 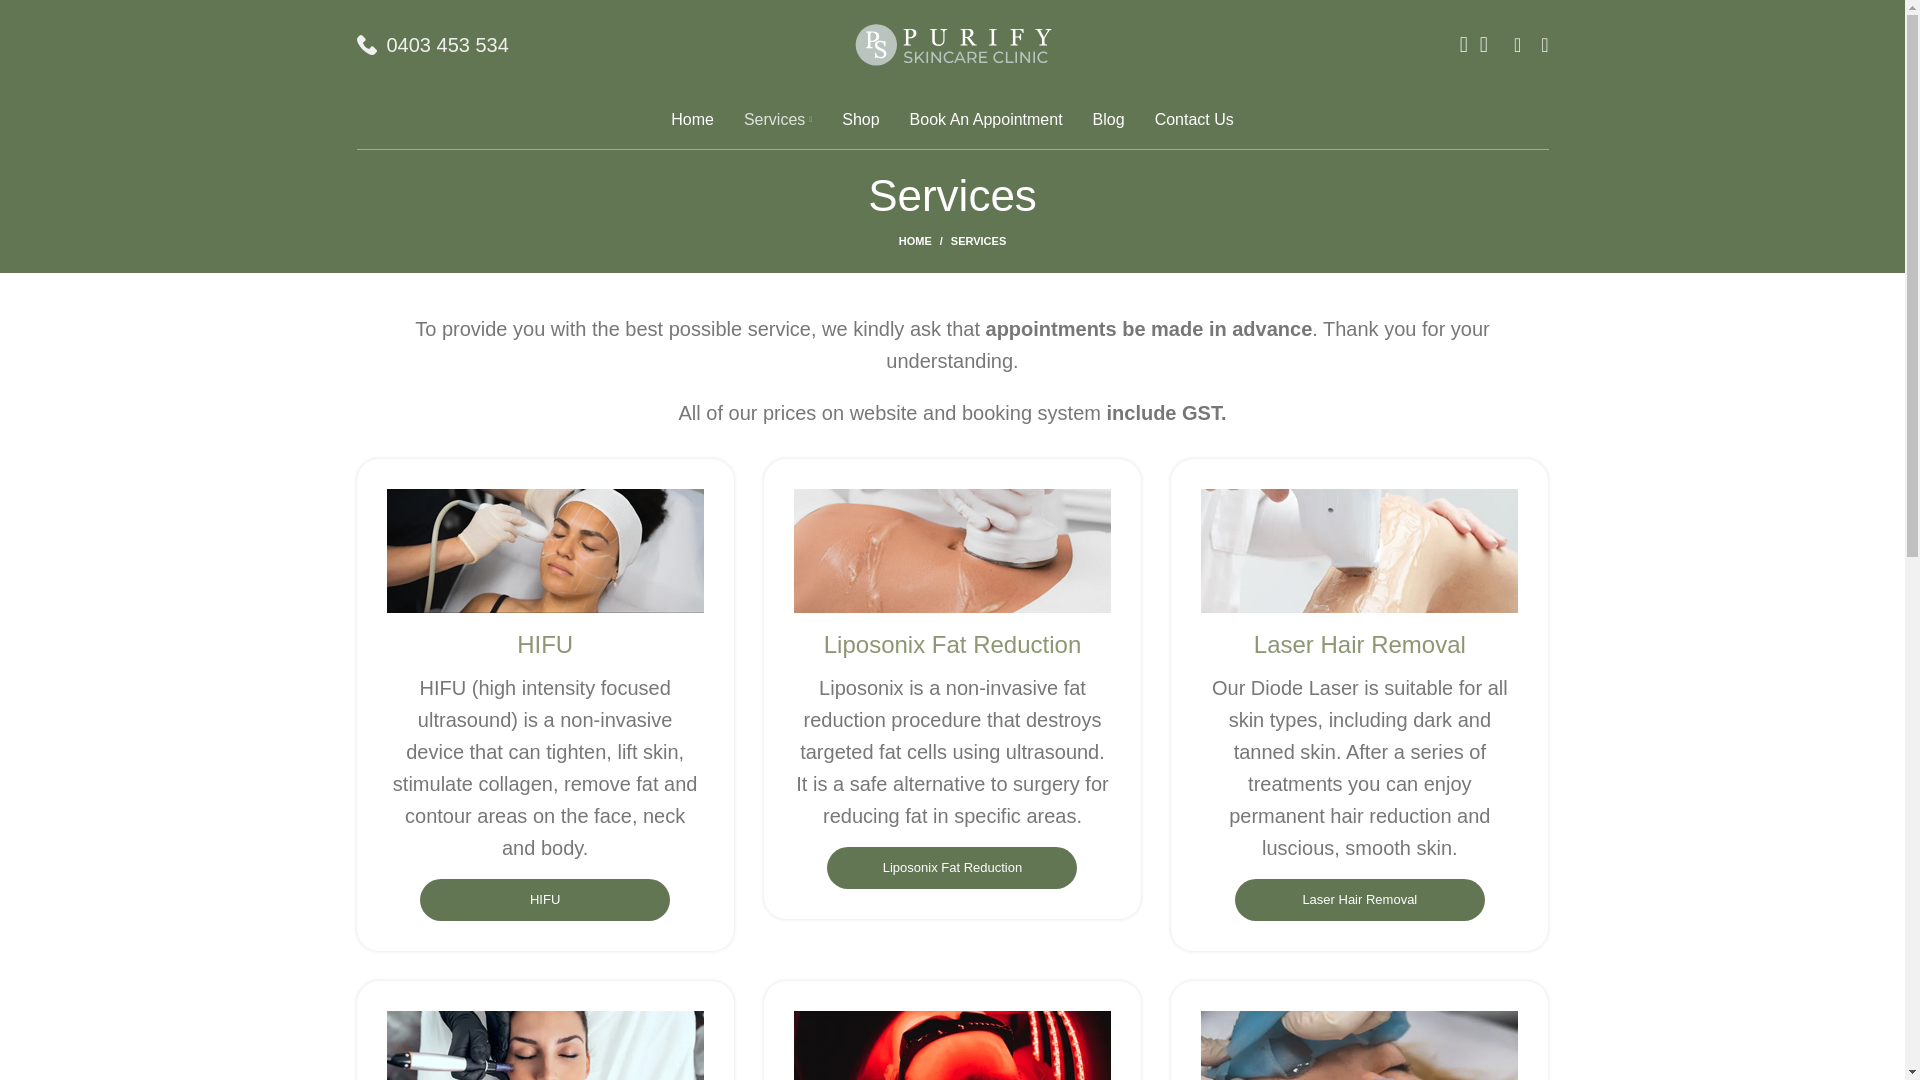 I want to click on HIFU, so click(x=545, y=900).